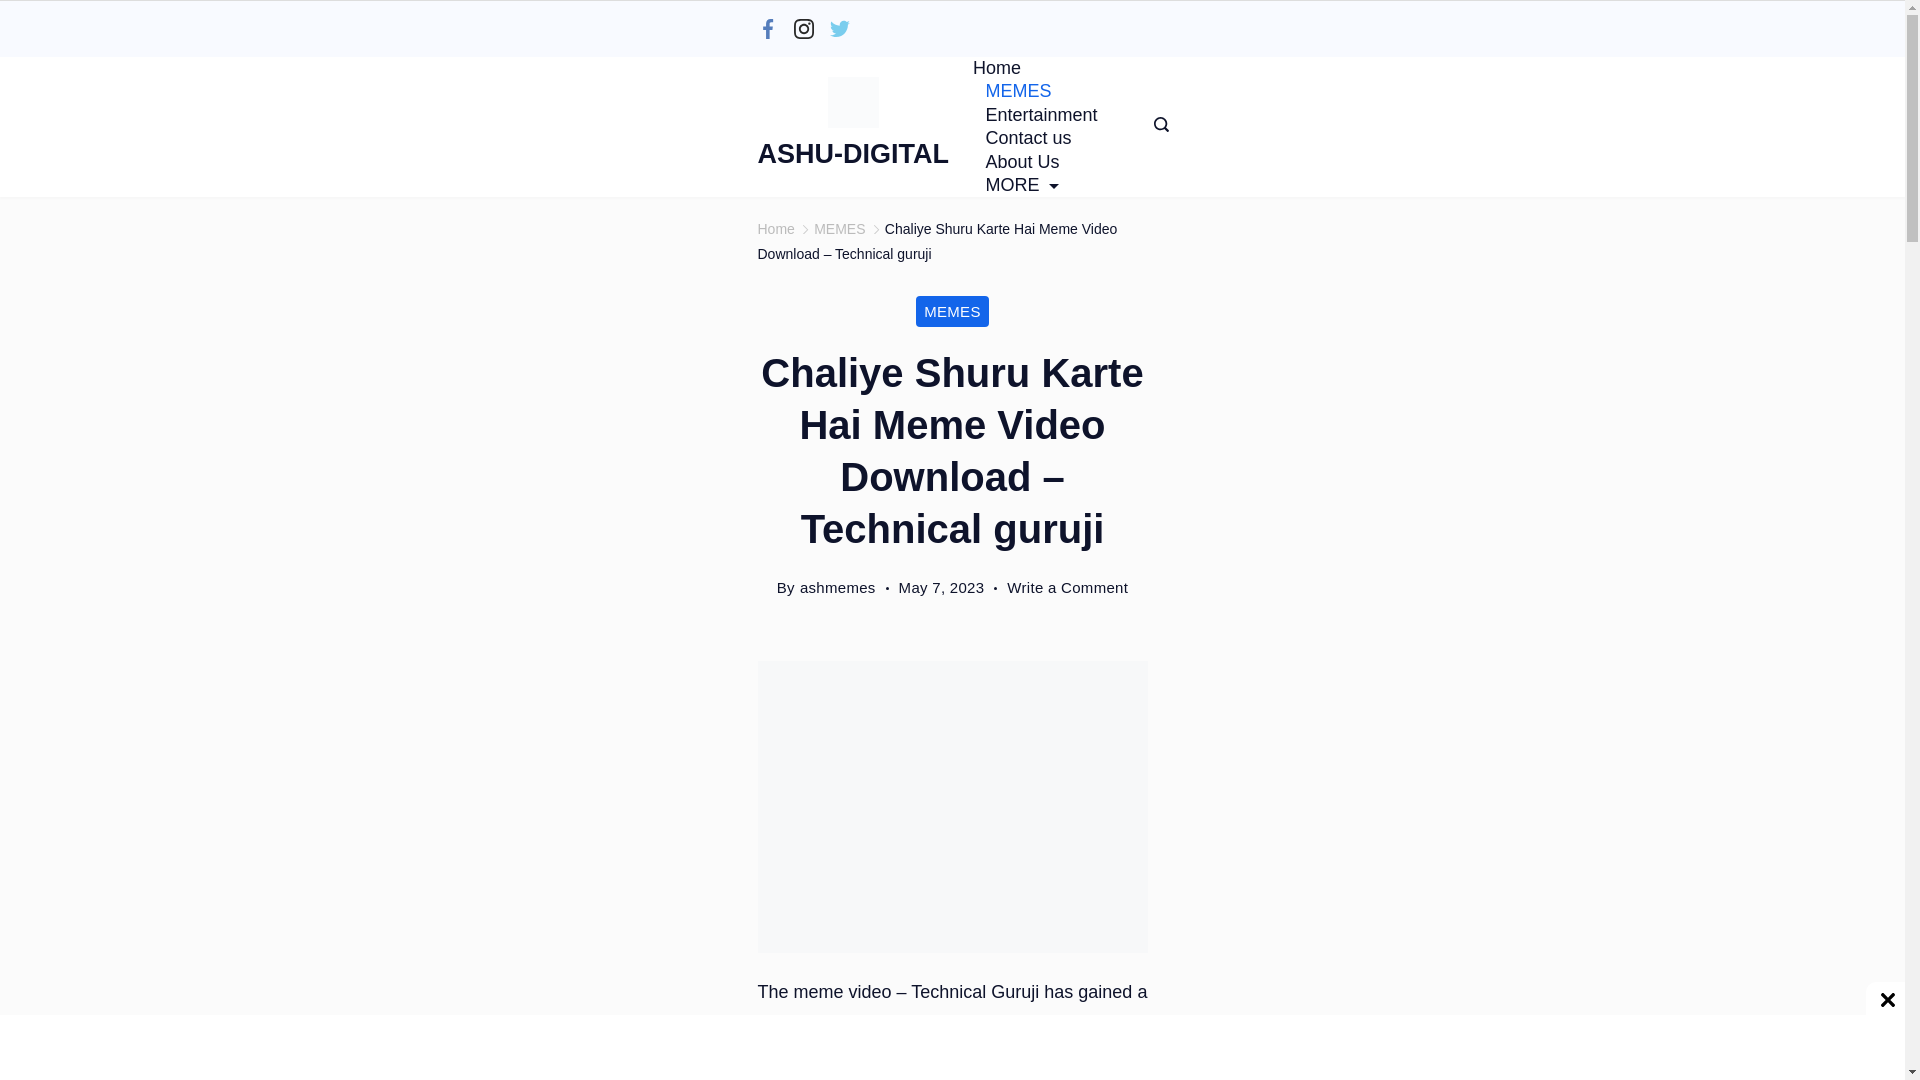 The width and height of the screenshot is (1920, 1080). I want to click on Entertainment, so click(1041, 115).